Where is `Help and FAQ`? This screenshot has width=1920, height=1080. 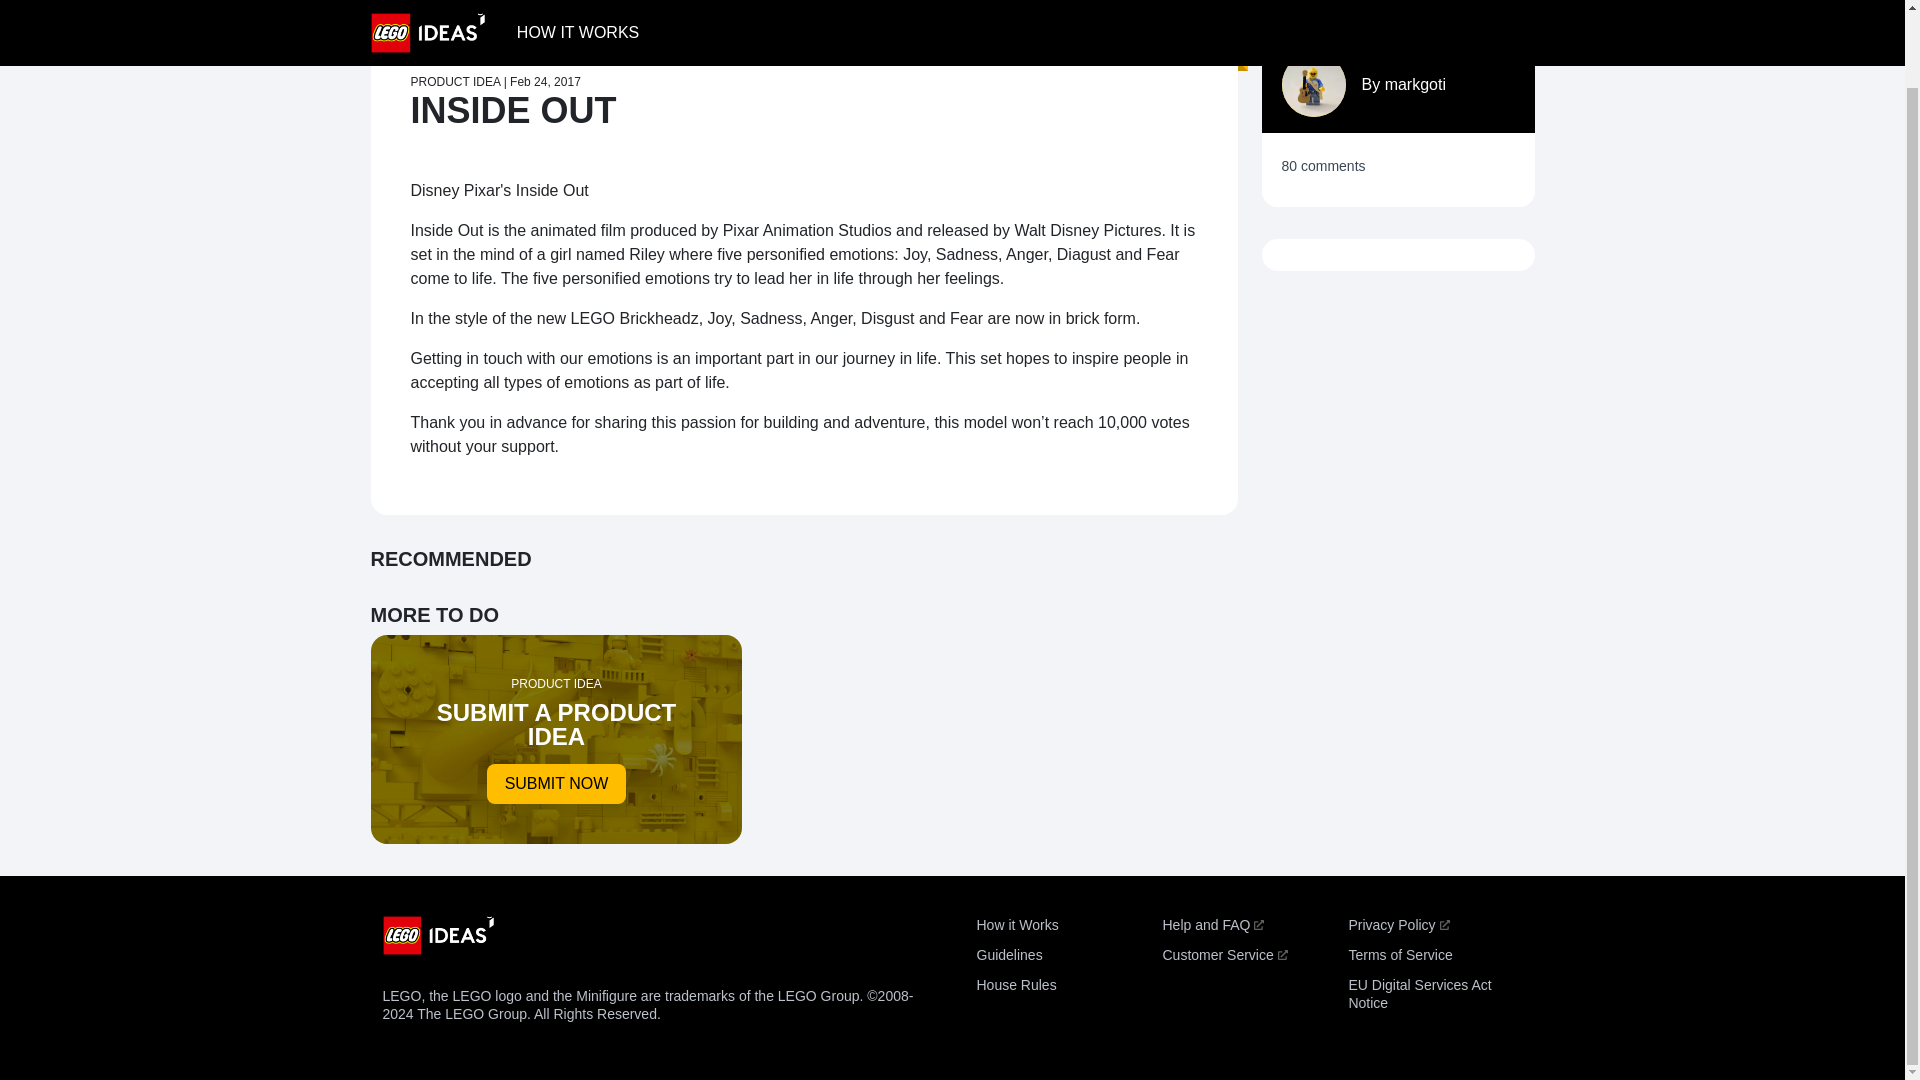
Help and FAQ is located at coordinates (1212, 924).